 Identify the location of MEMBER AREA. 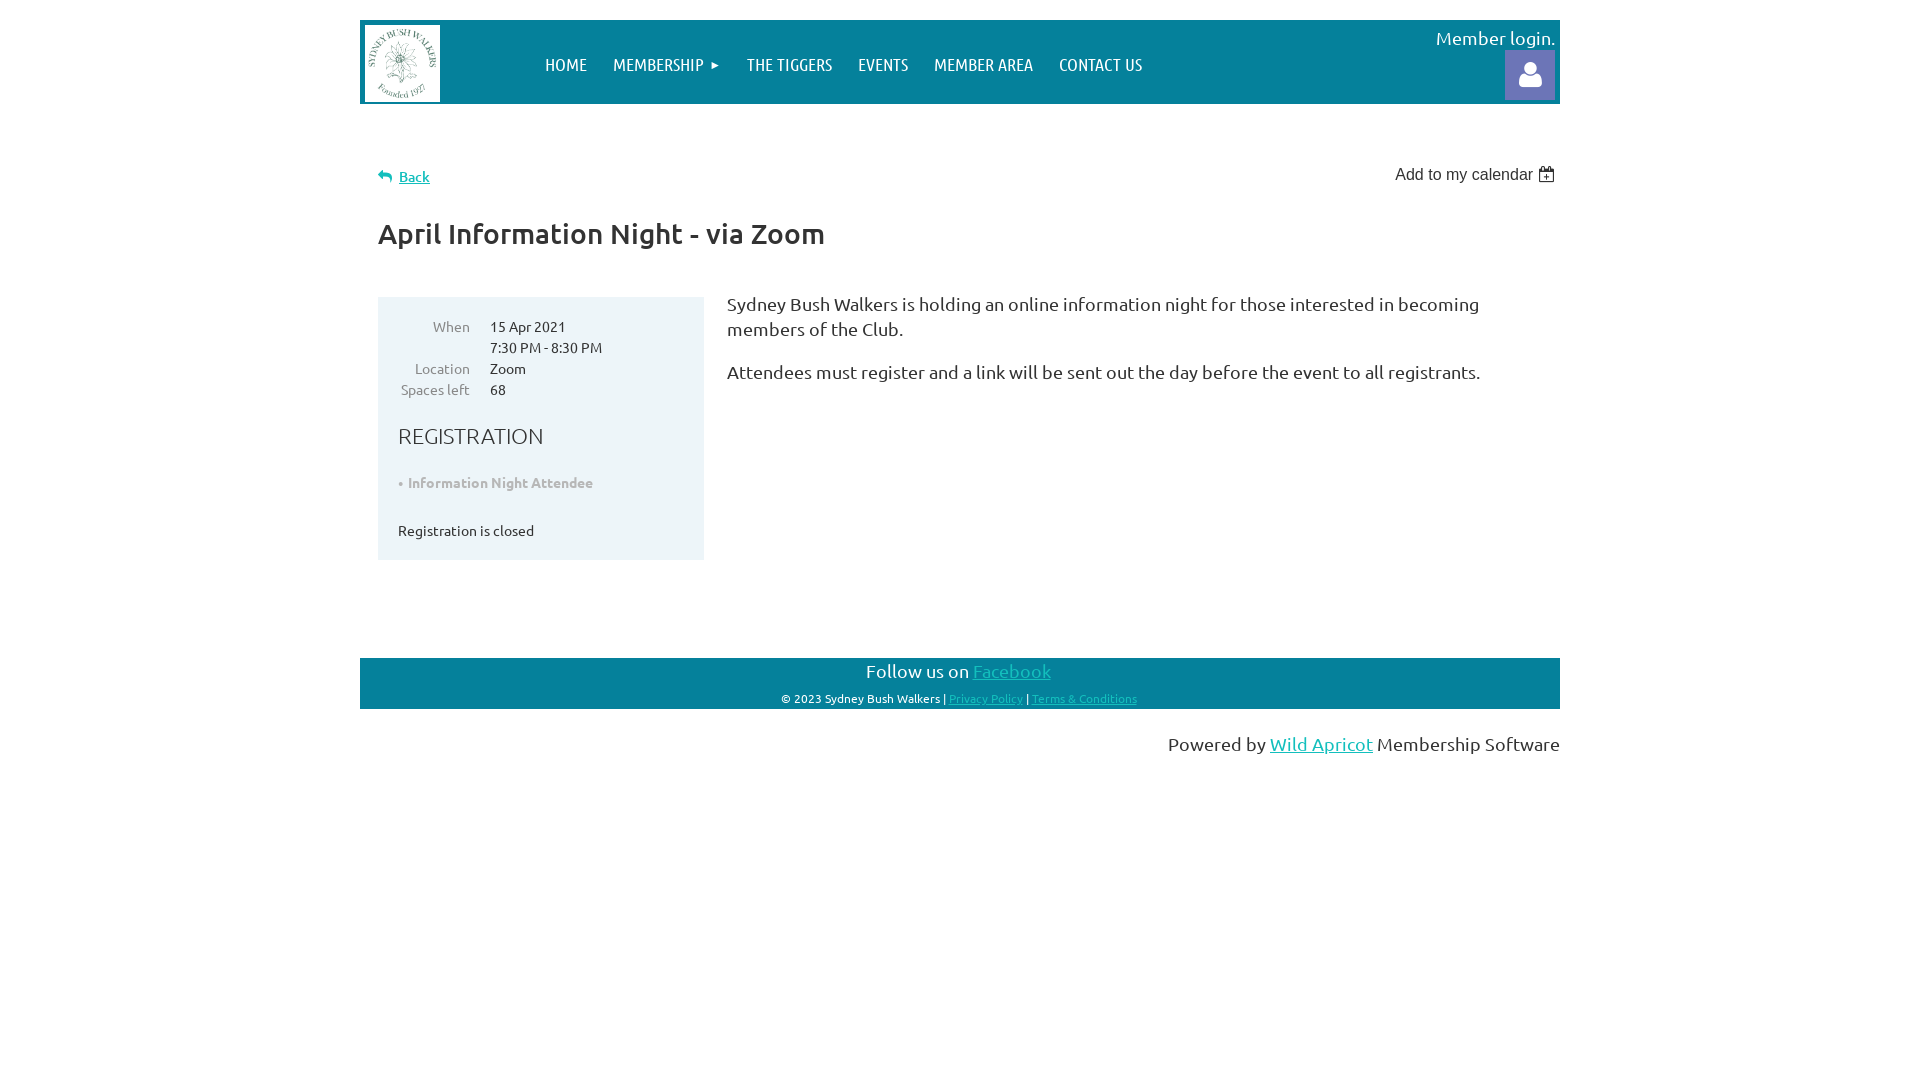
(984, 64).